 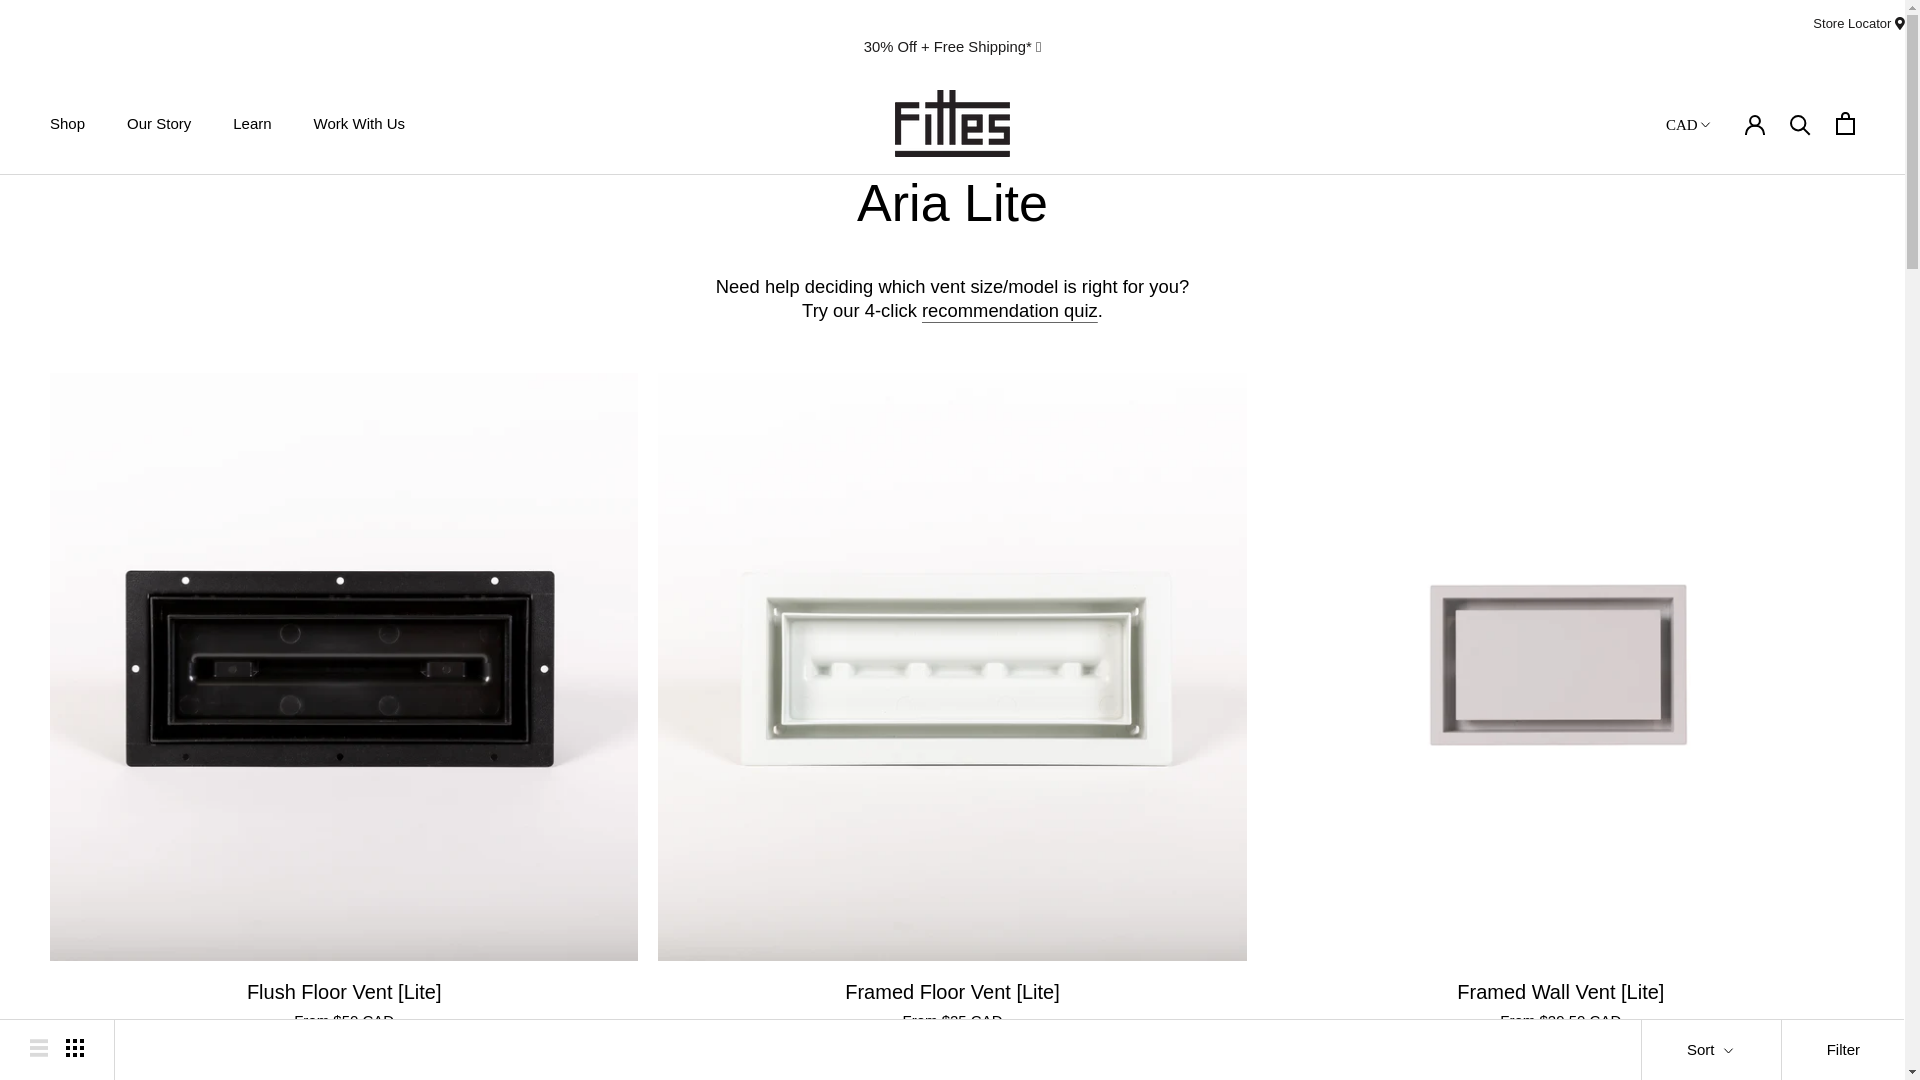 I want to click on Framed Floor Vent [Lite], so click(x=952, y=992).